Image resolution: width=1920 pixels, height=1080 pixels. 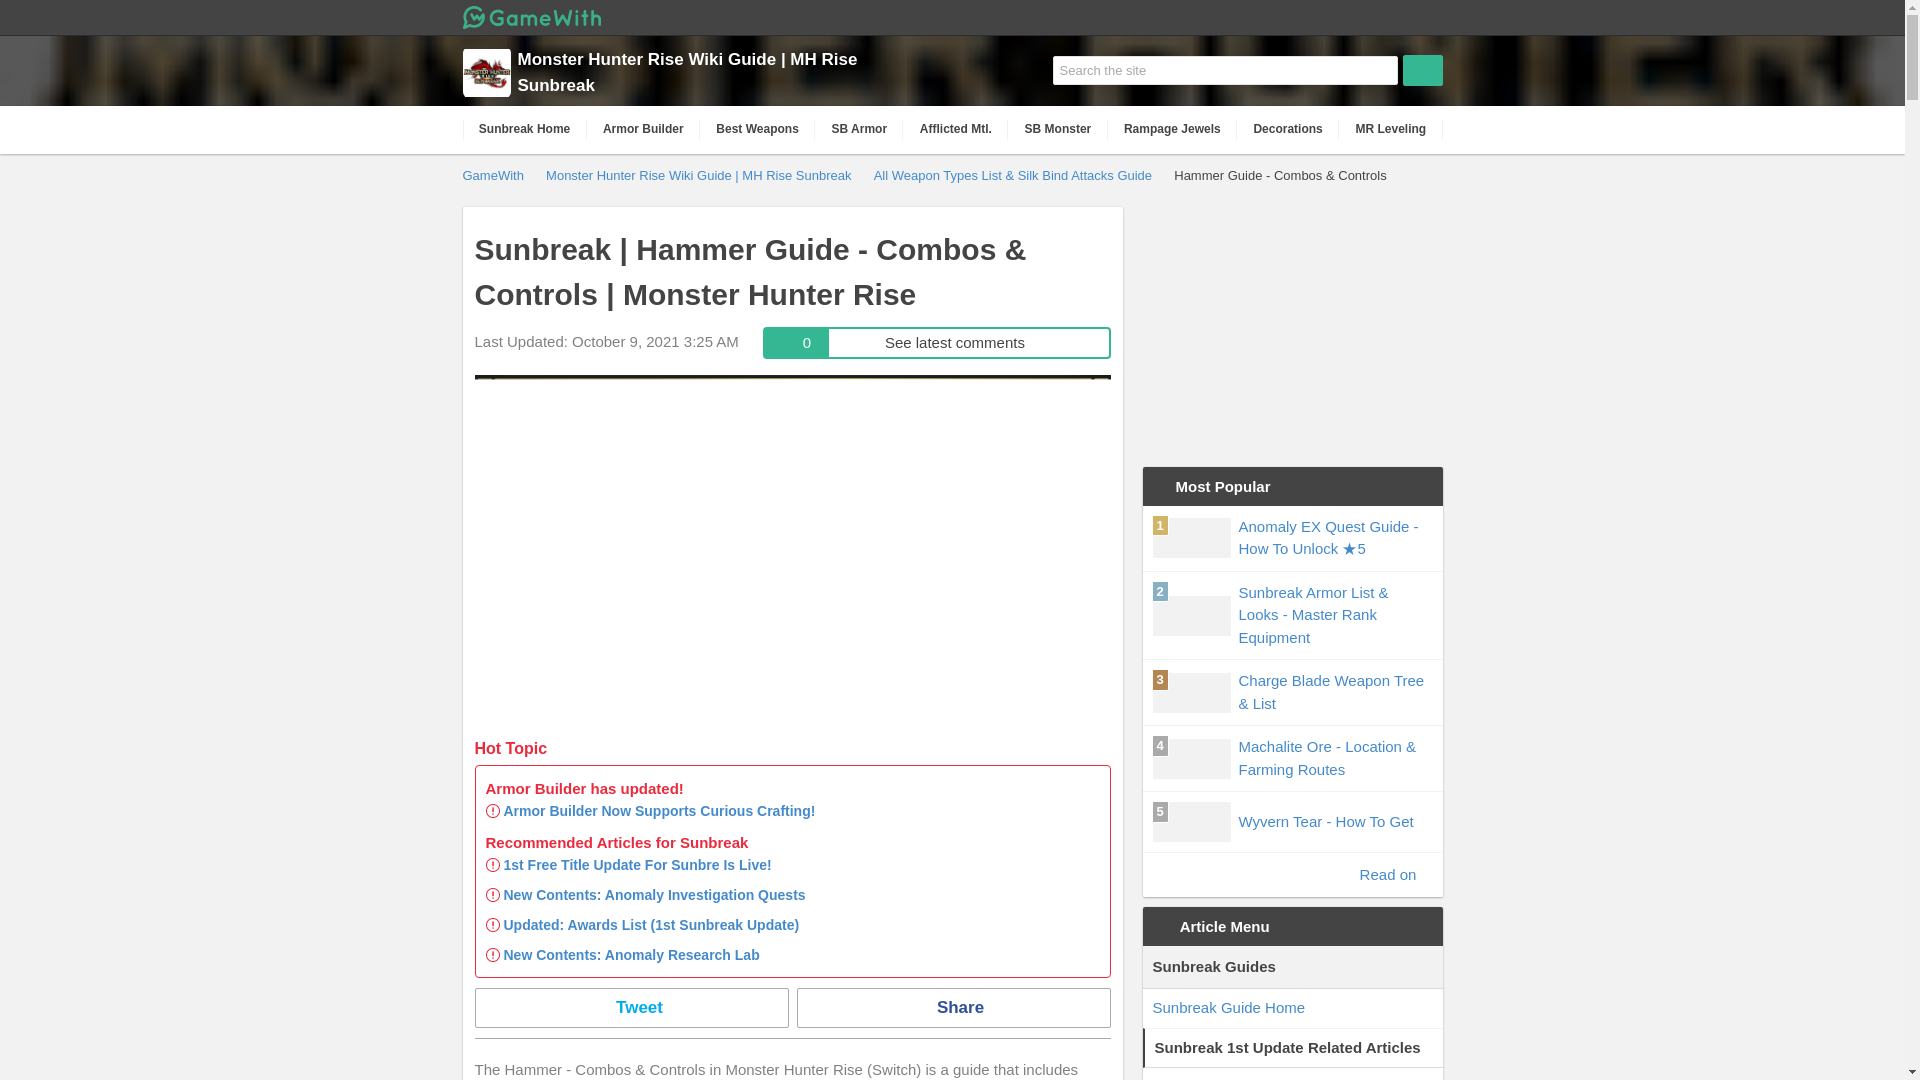 I want to click on Share, so click(x=952, y=1008).